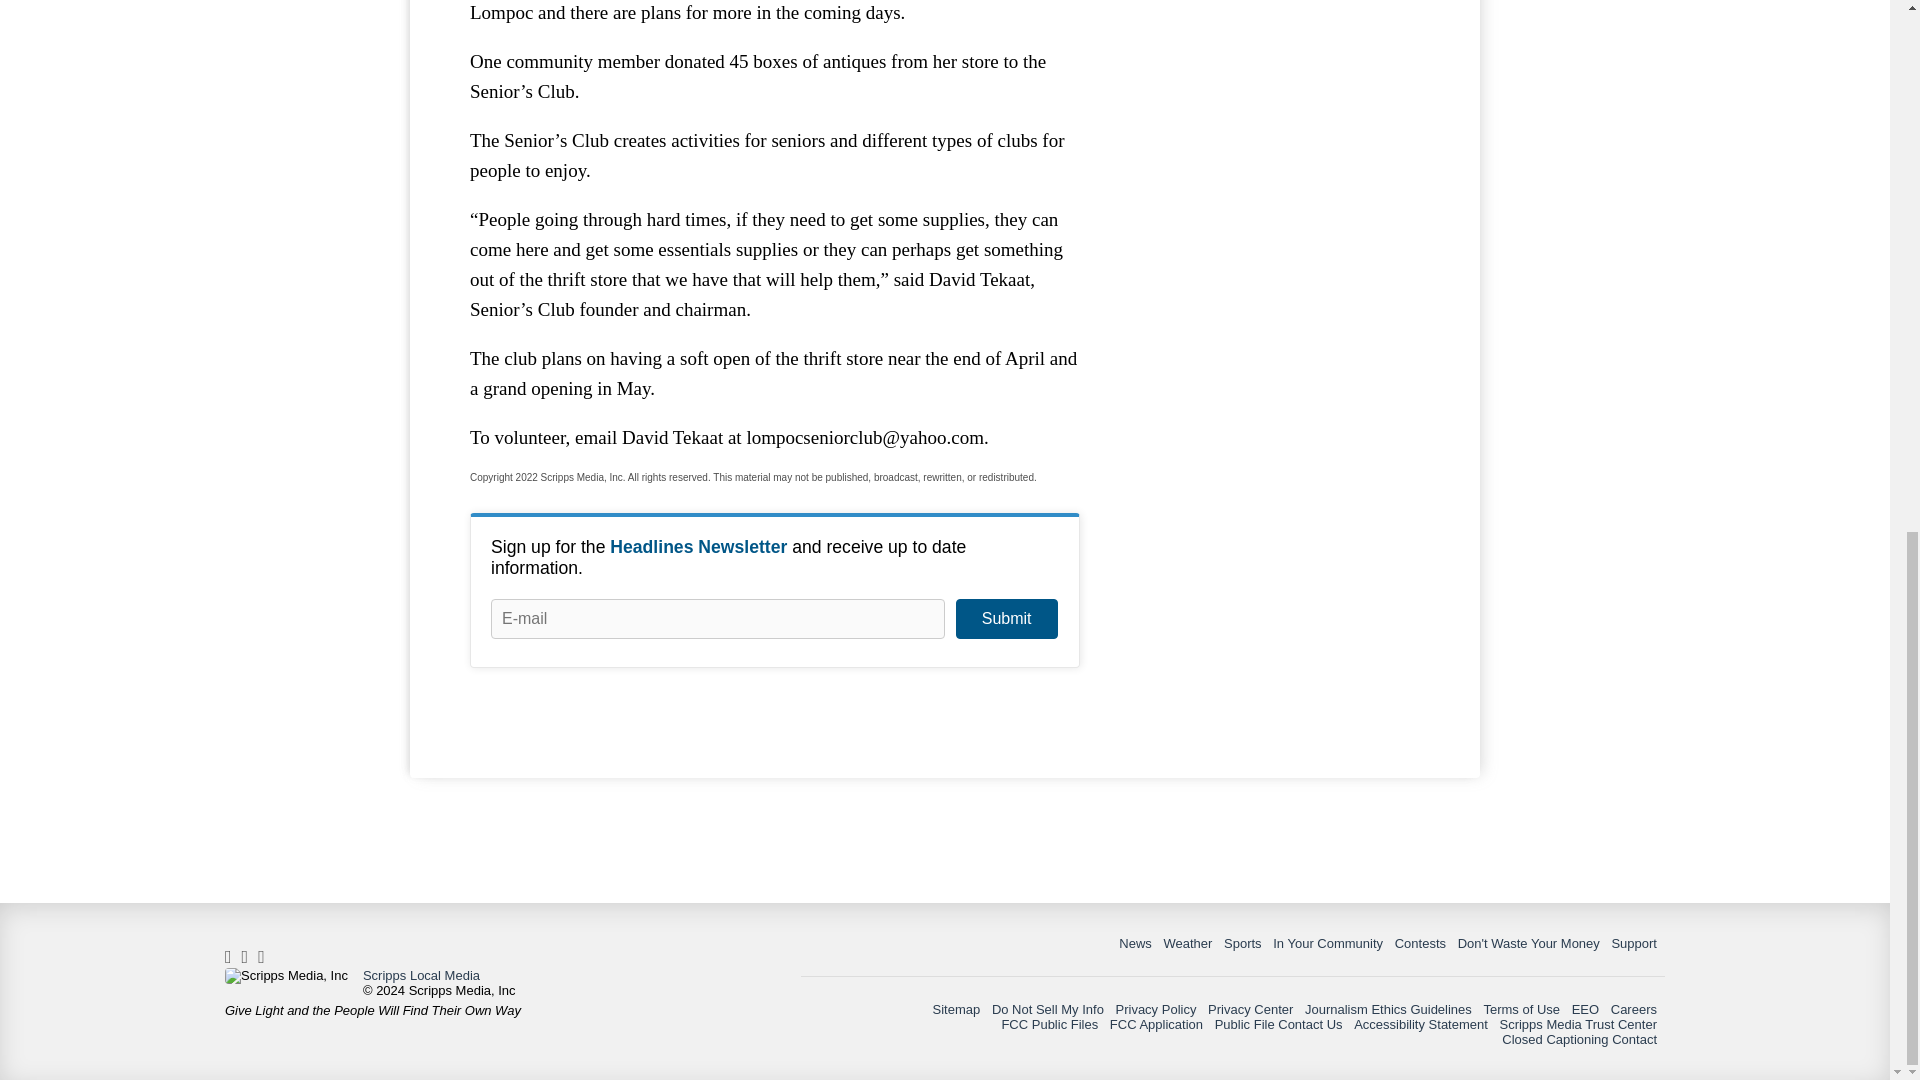  What do you see at coordinates (1006, 619) in the screenshot?
I see `Submit` at bounding box center [1006, 619].